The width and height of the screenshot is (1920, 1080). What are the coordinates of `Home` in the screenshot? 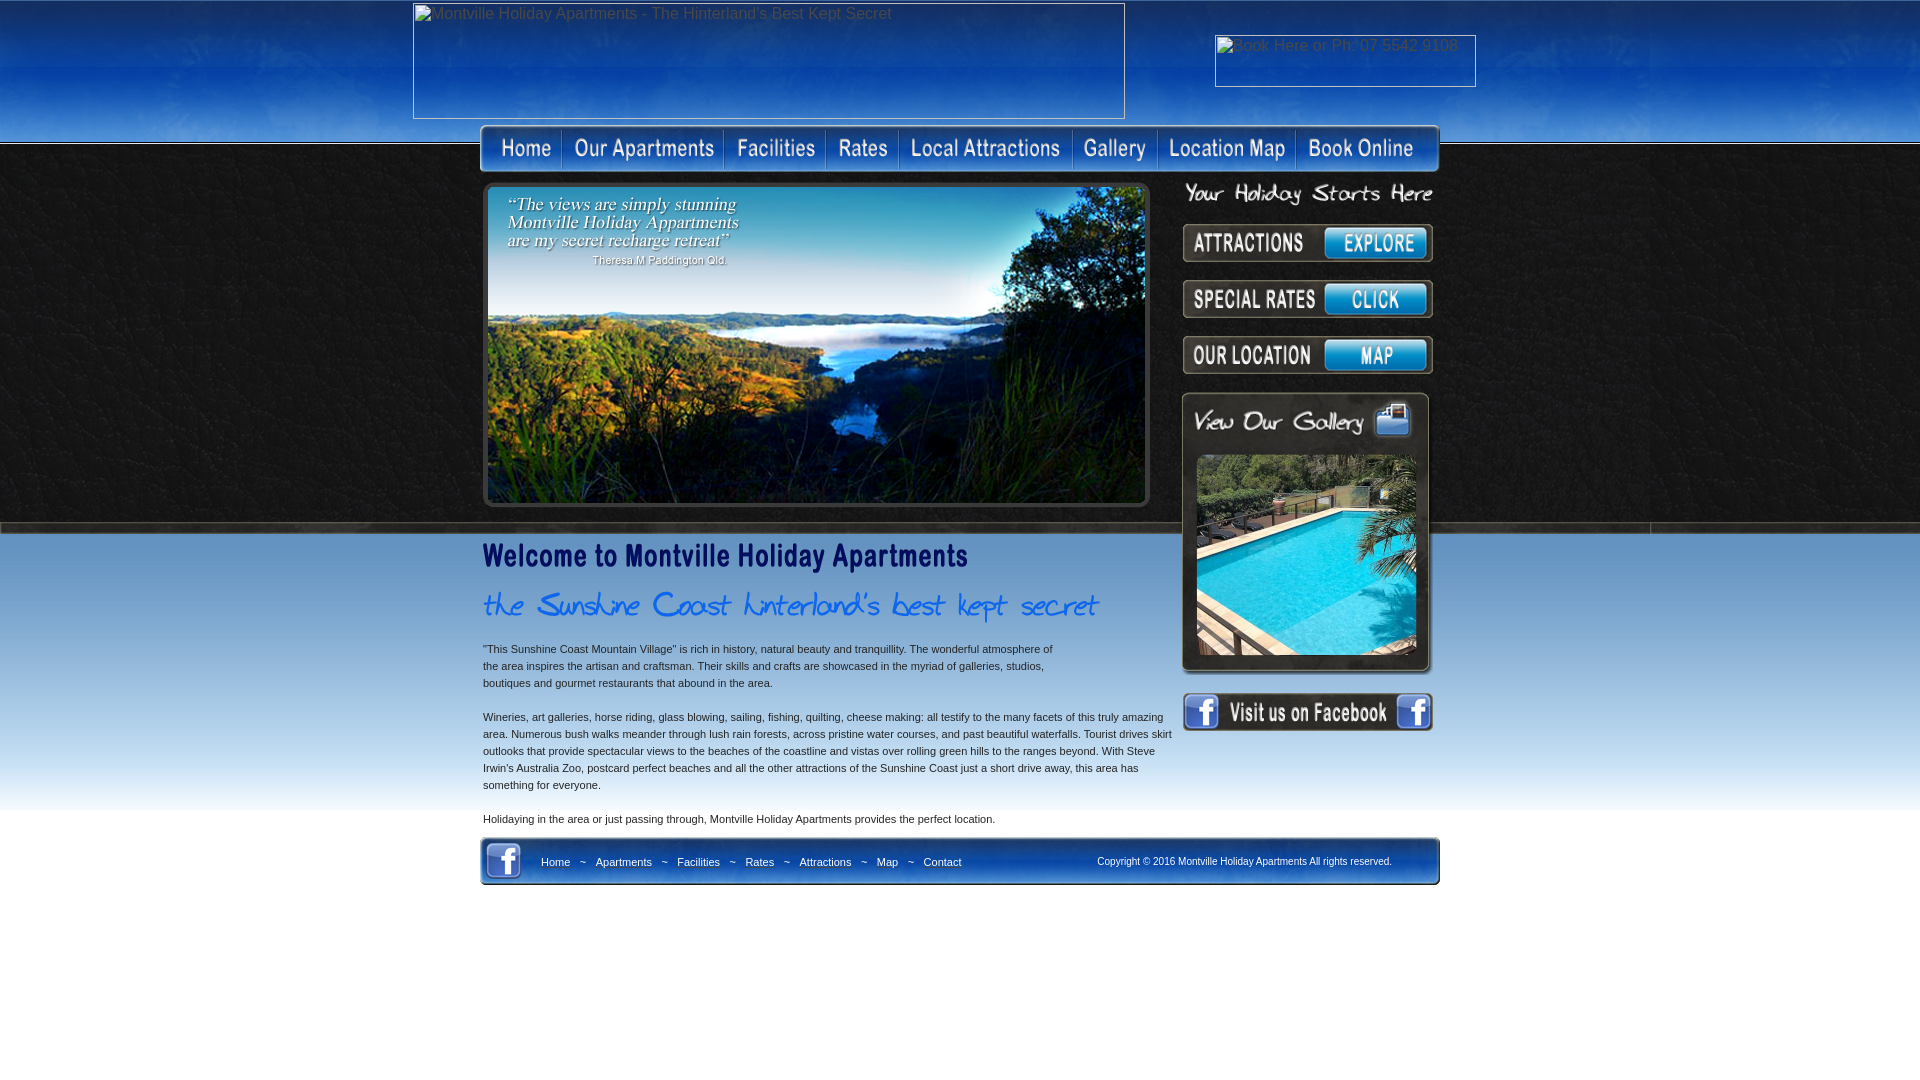 It's located at (556, 860).